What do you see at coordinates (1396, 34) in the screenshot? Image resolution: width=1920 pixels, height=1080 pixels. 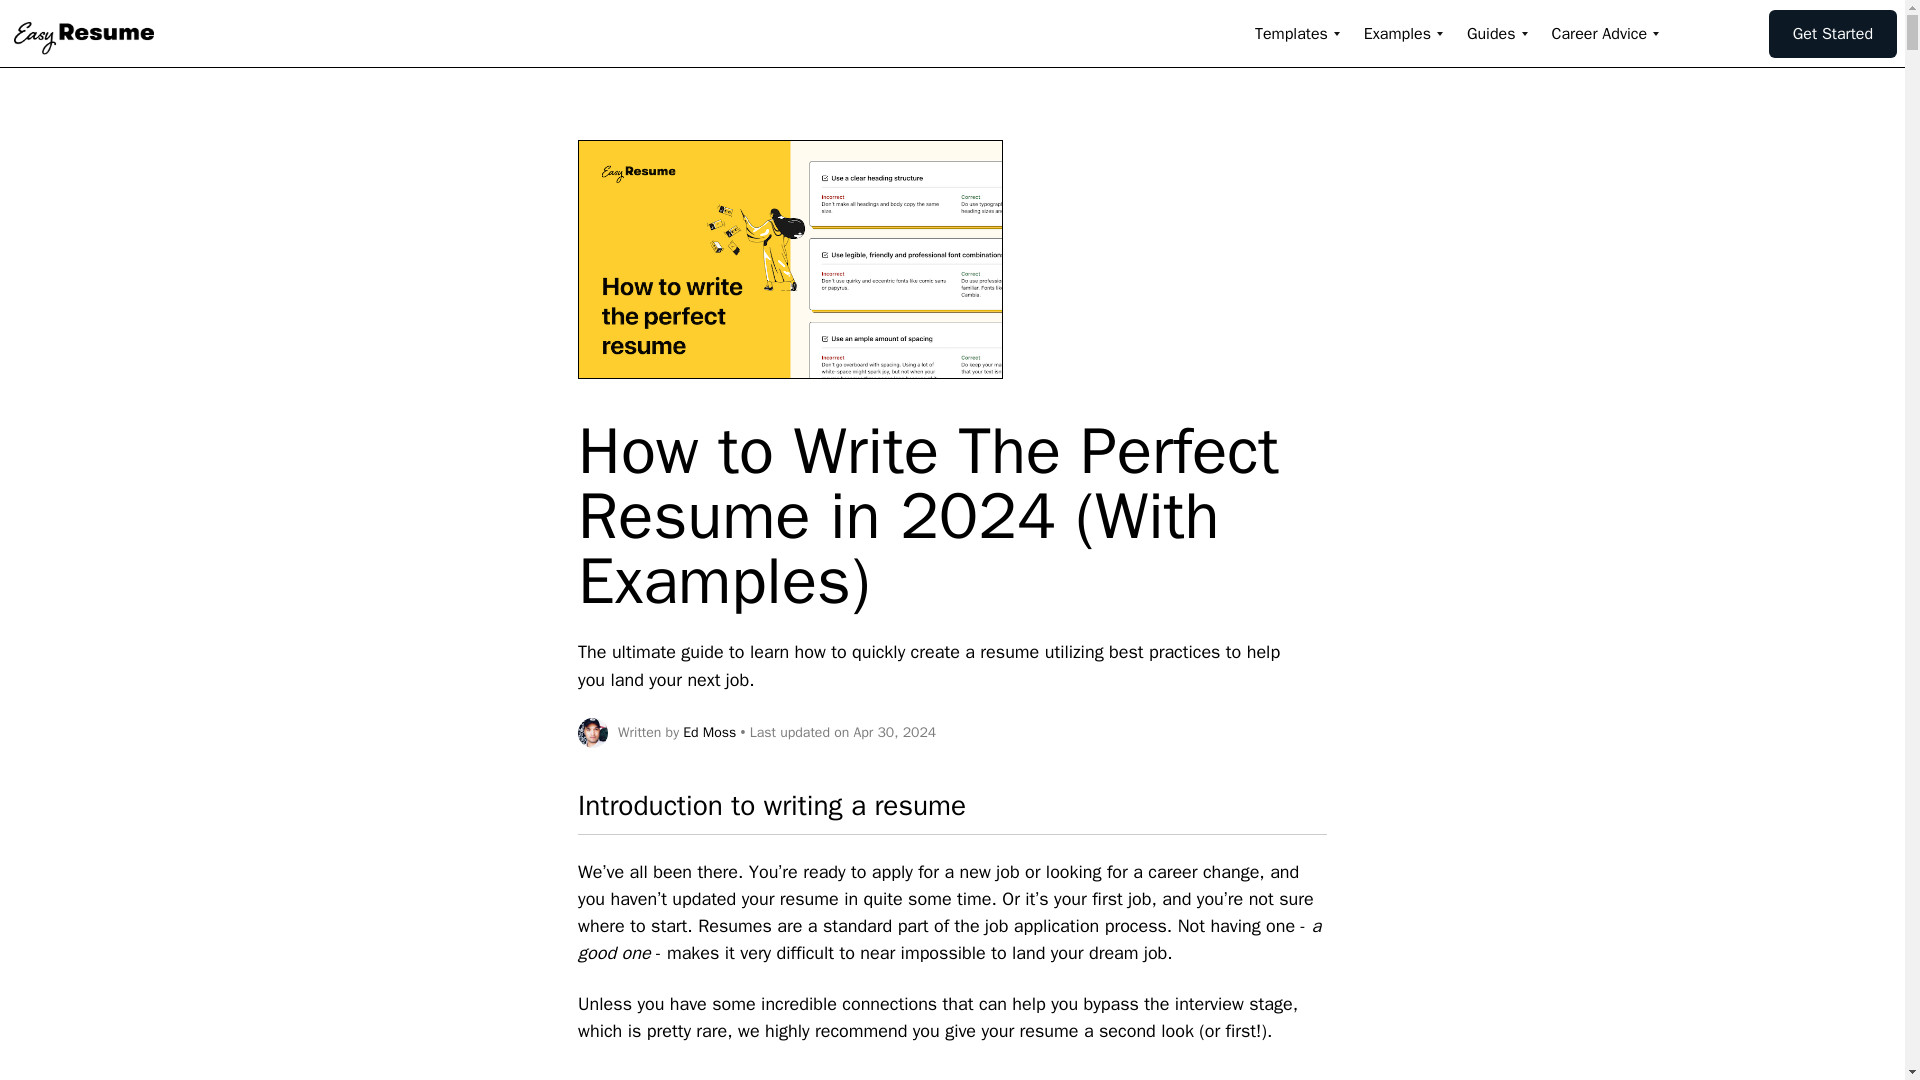 I see `Examples` at bounding box center [1396, 34].